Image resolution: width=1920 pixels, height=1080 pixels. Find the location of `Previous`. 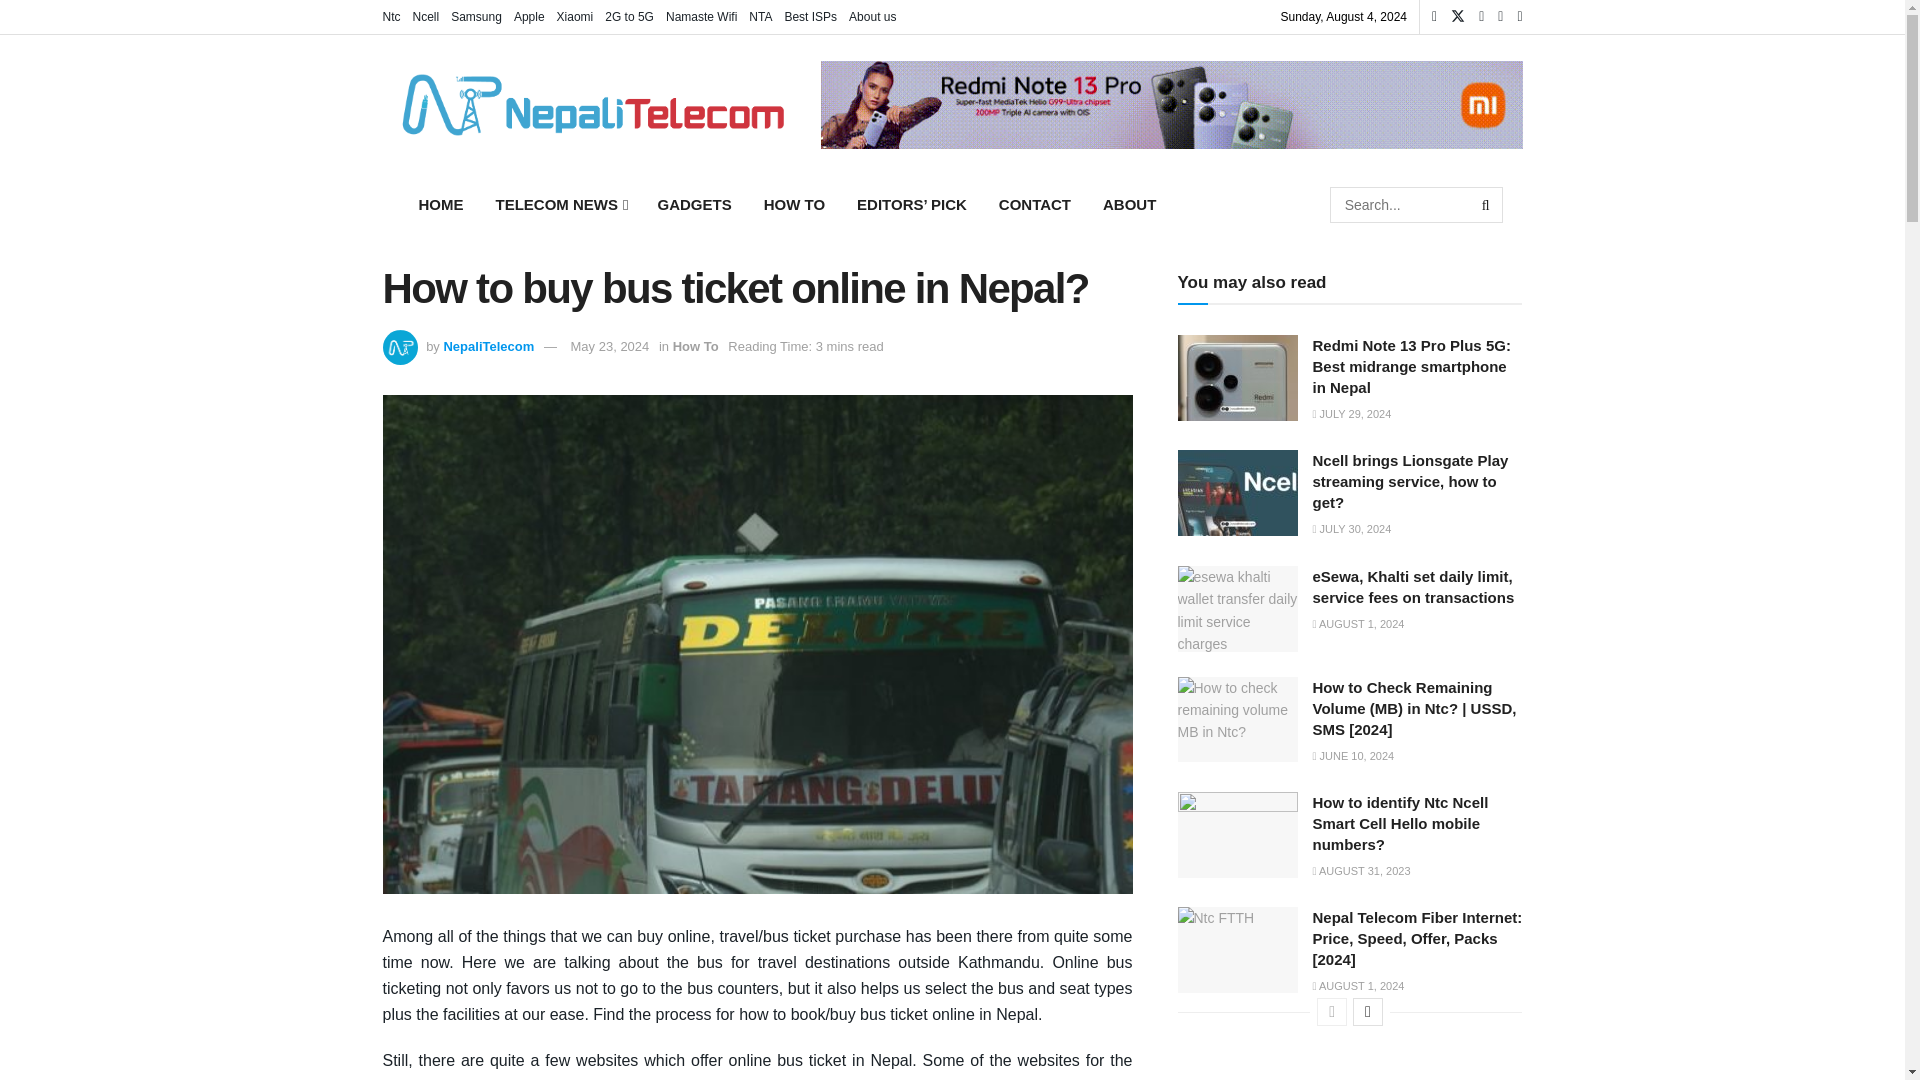

Previous is located at coordinates (1332, 1012).